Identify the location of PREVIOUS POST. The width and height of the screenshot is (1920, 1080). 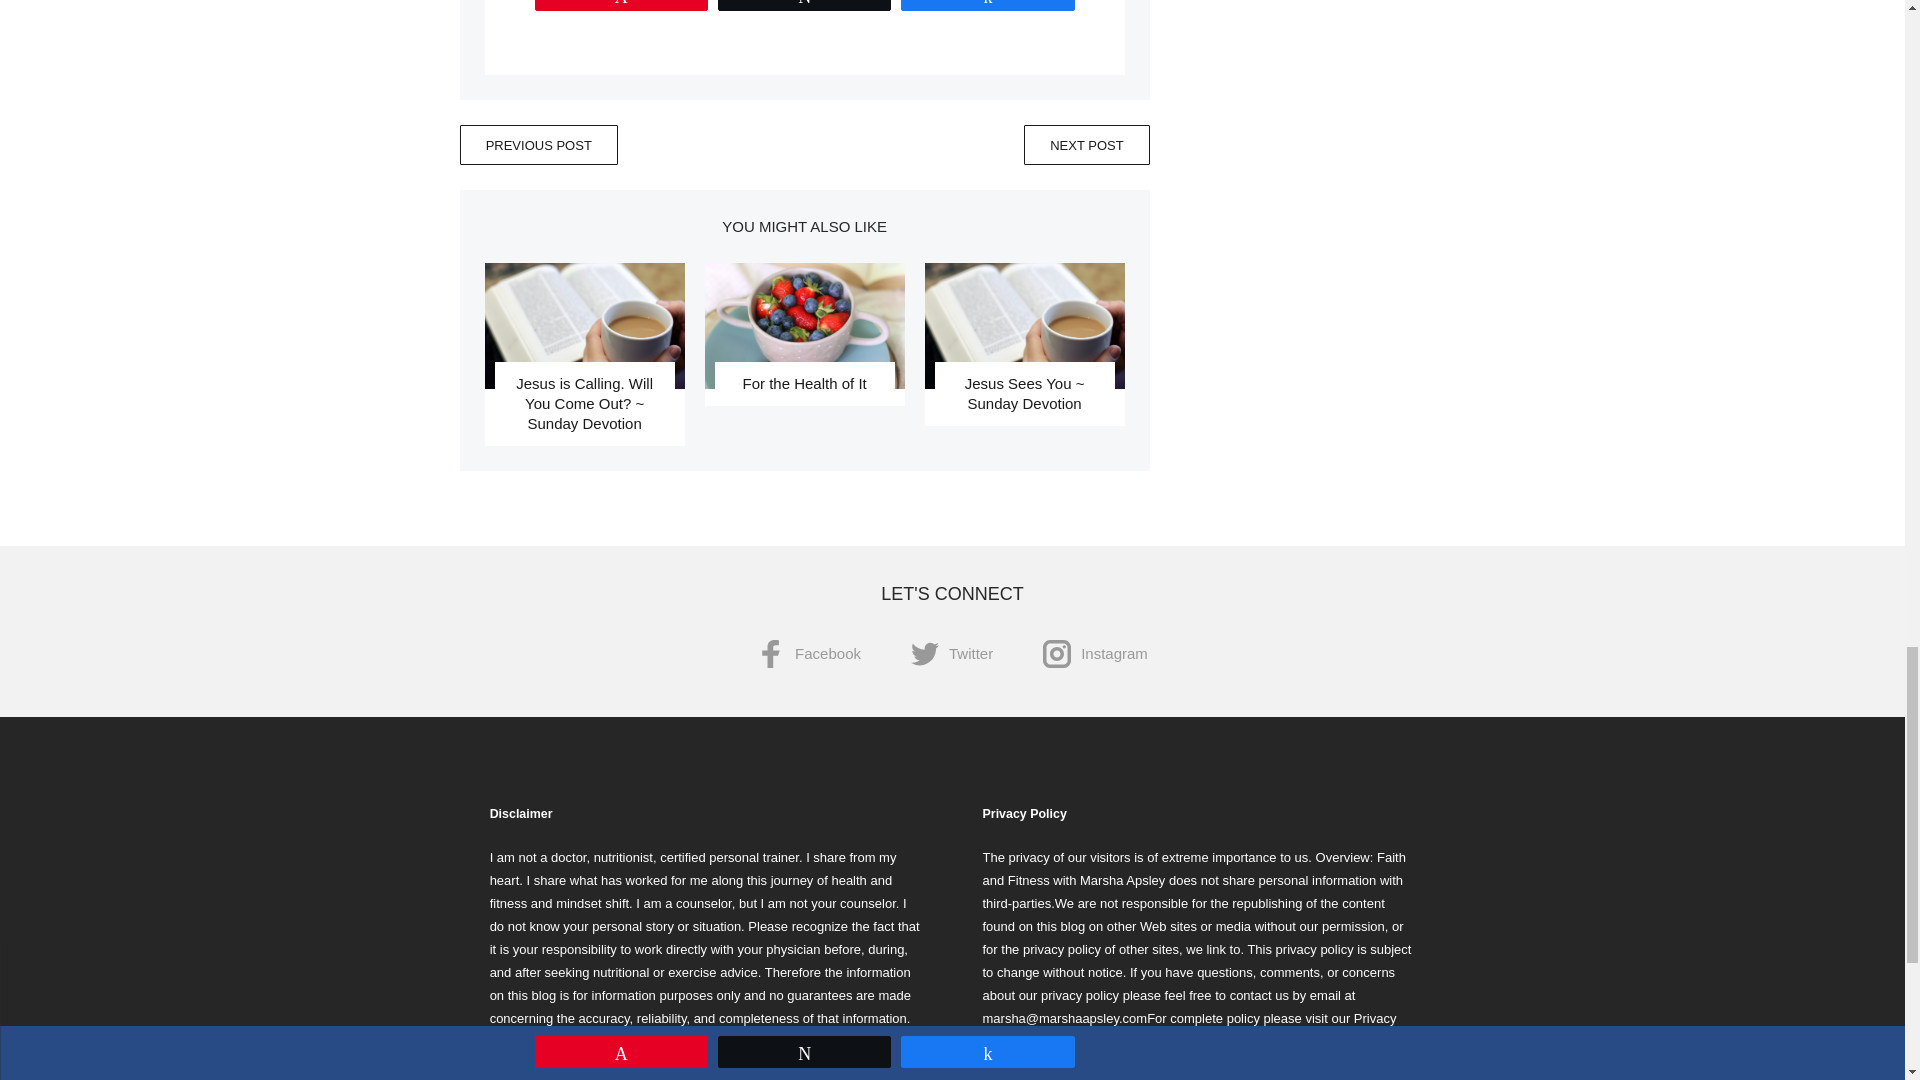
(539, 145).